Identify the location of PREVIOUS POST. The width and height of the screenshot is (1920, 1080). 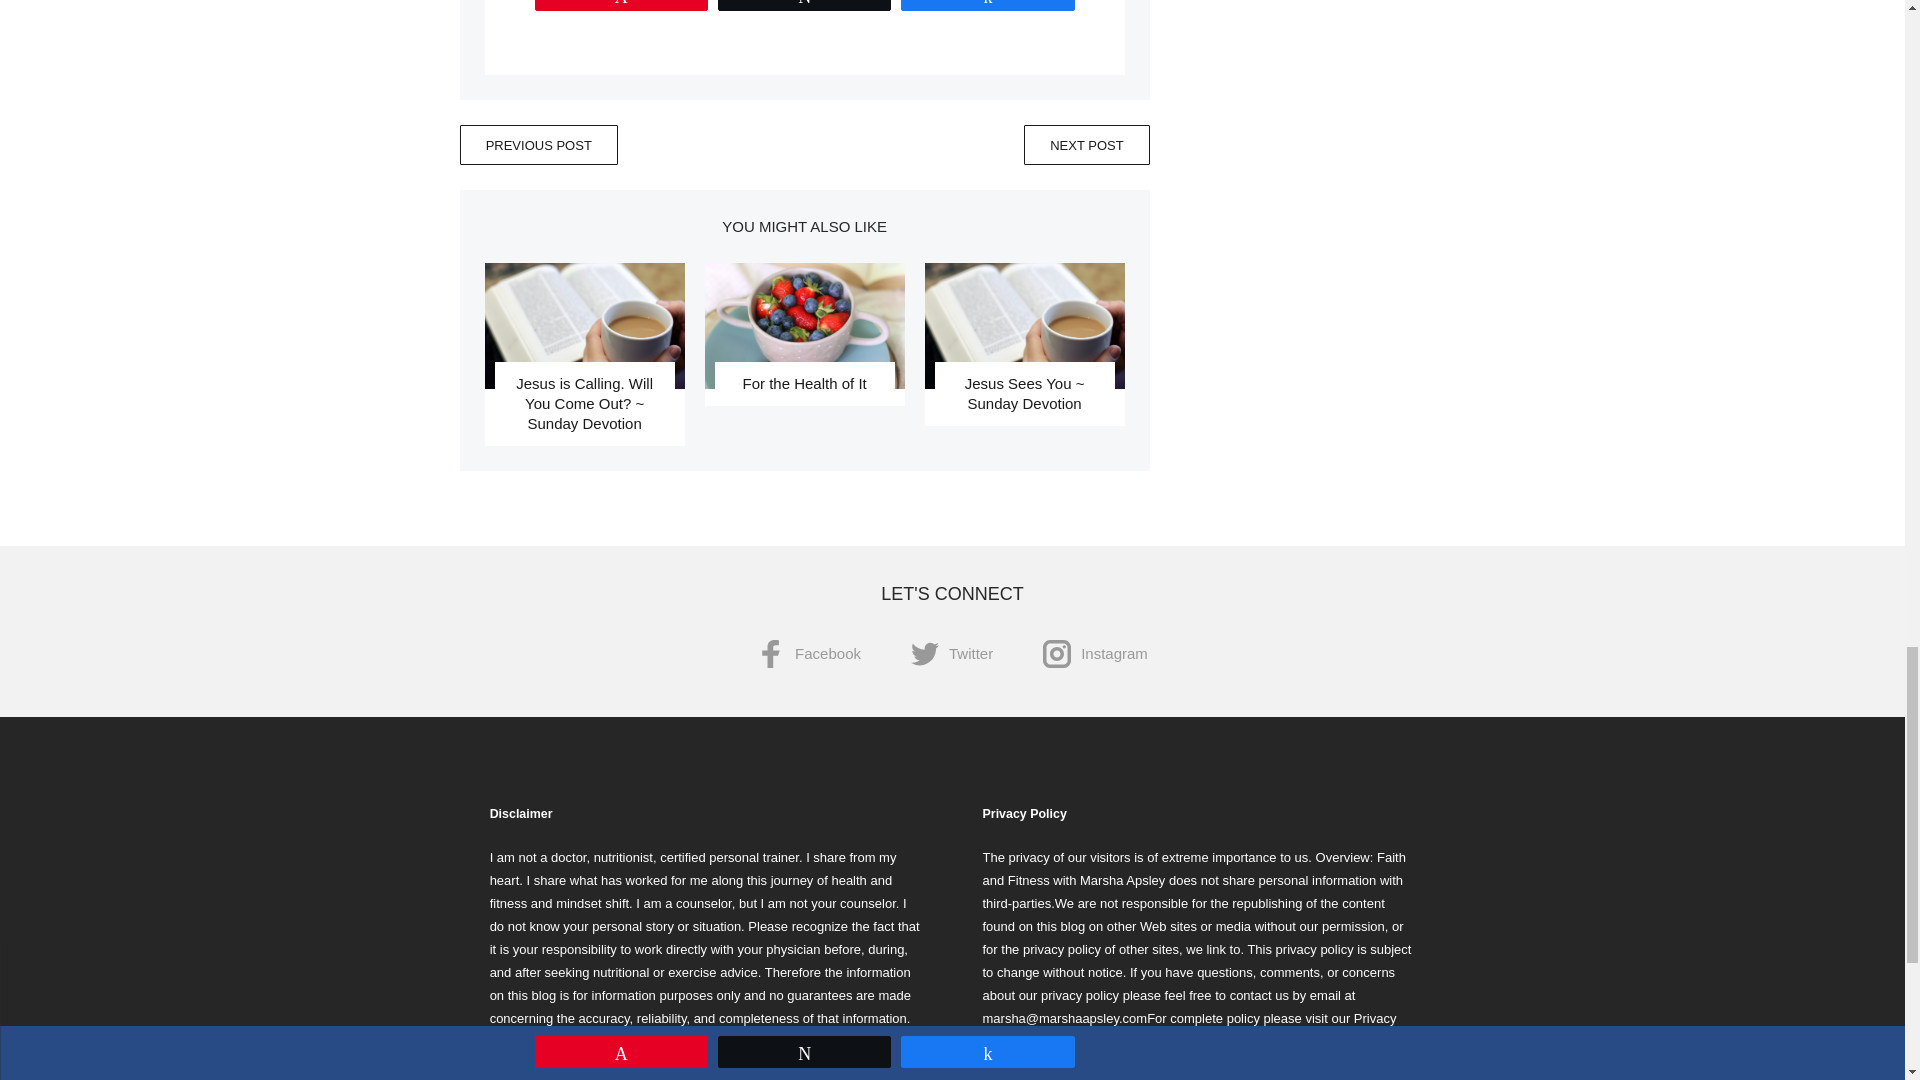
(539, 145).